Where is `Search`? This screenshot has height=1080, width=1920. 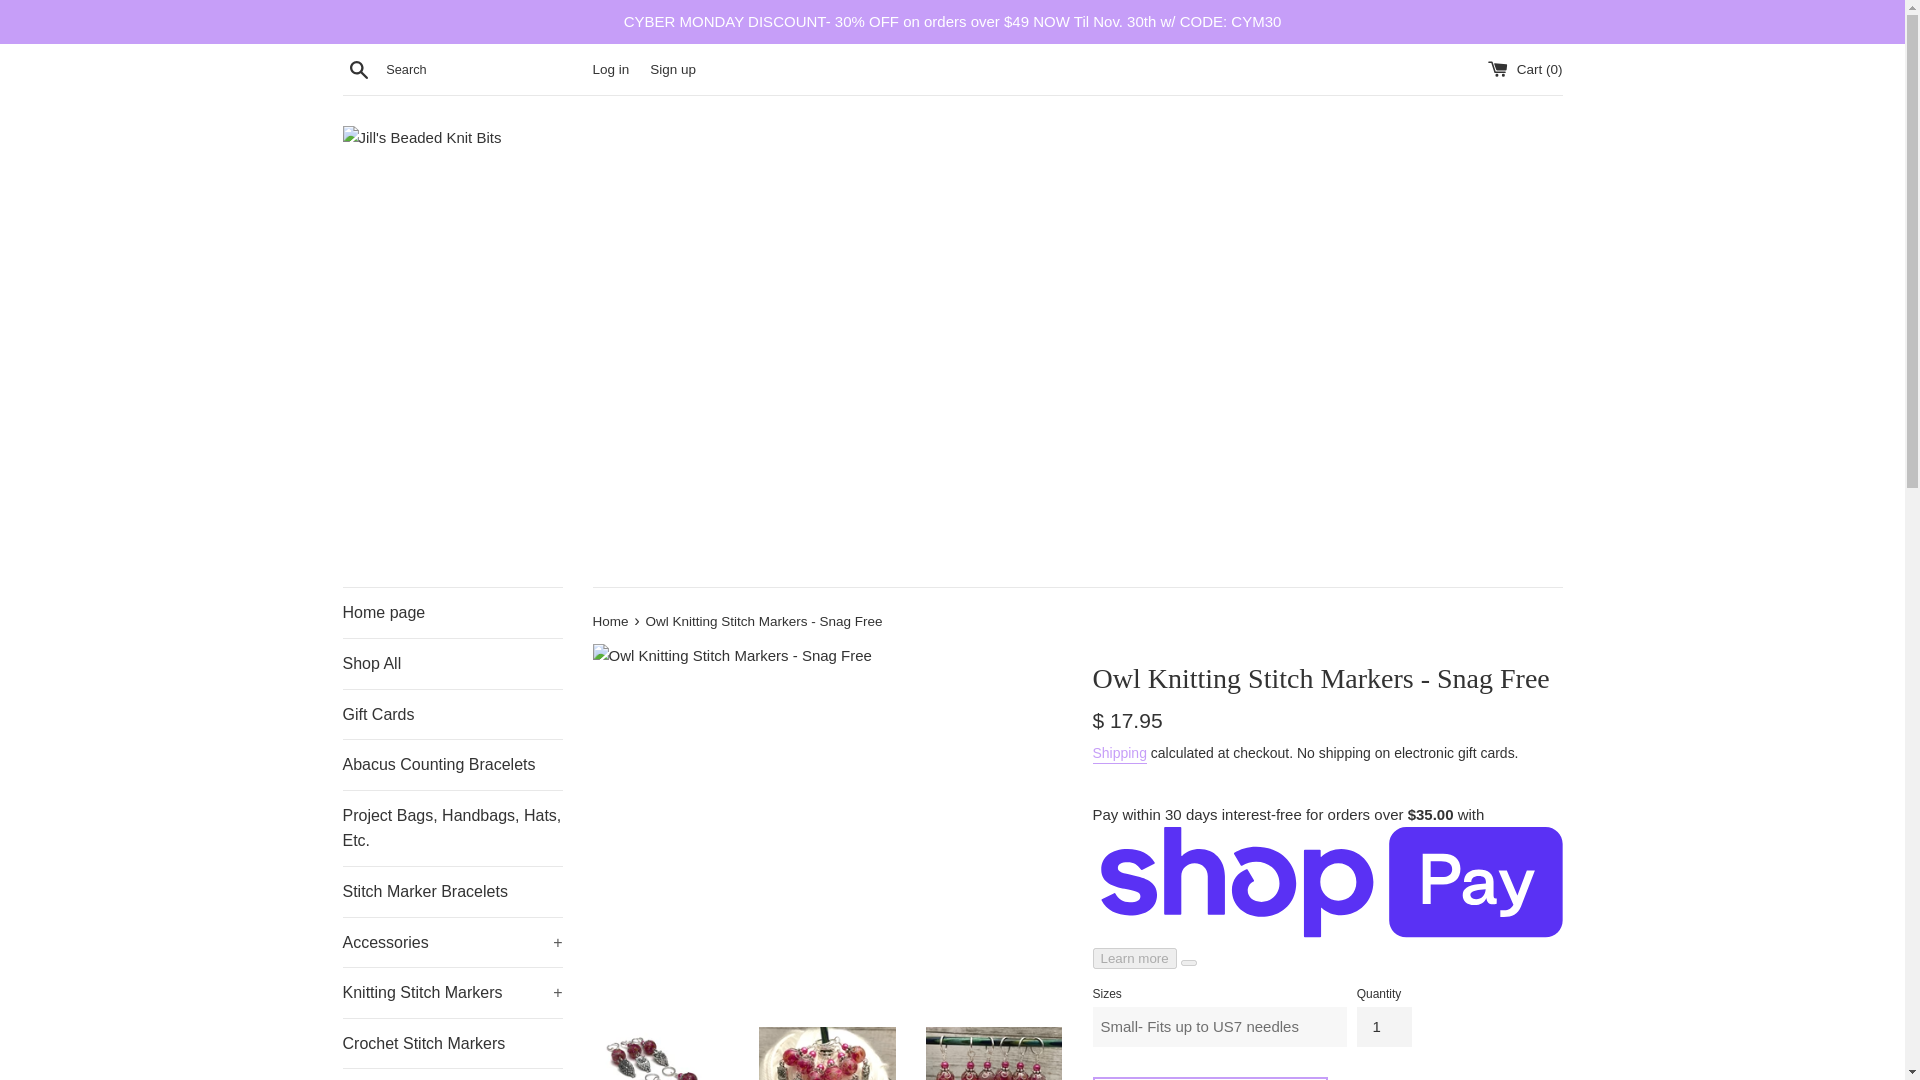 Search is located at coordinates (358, 69).